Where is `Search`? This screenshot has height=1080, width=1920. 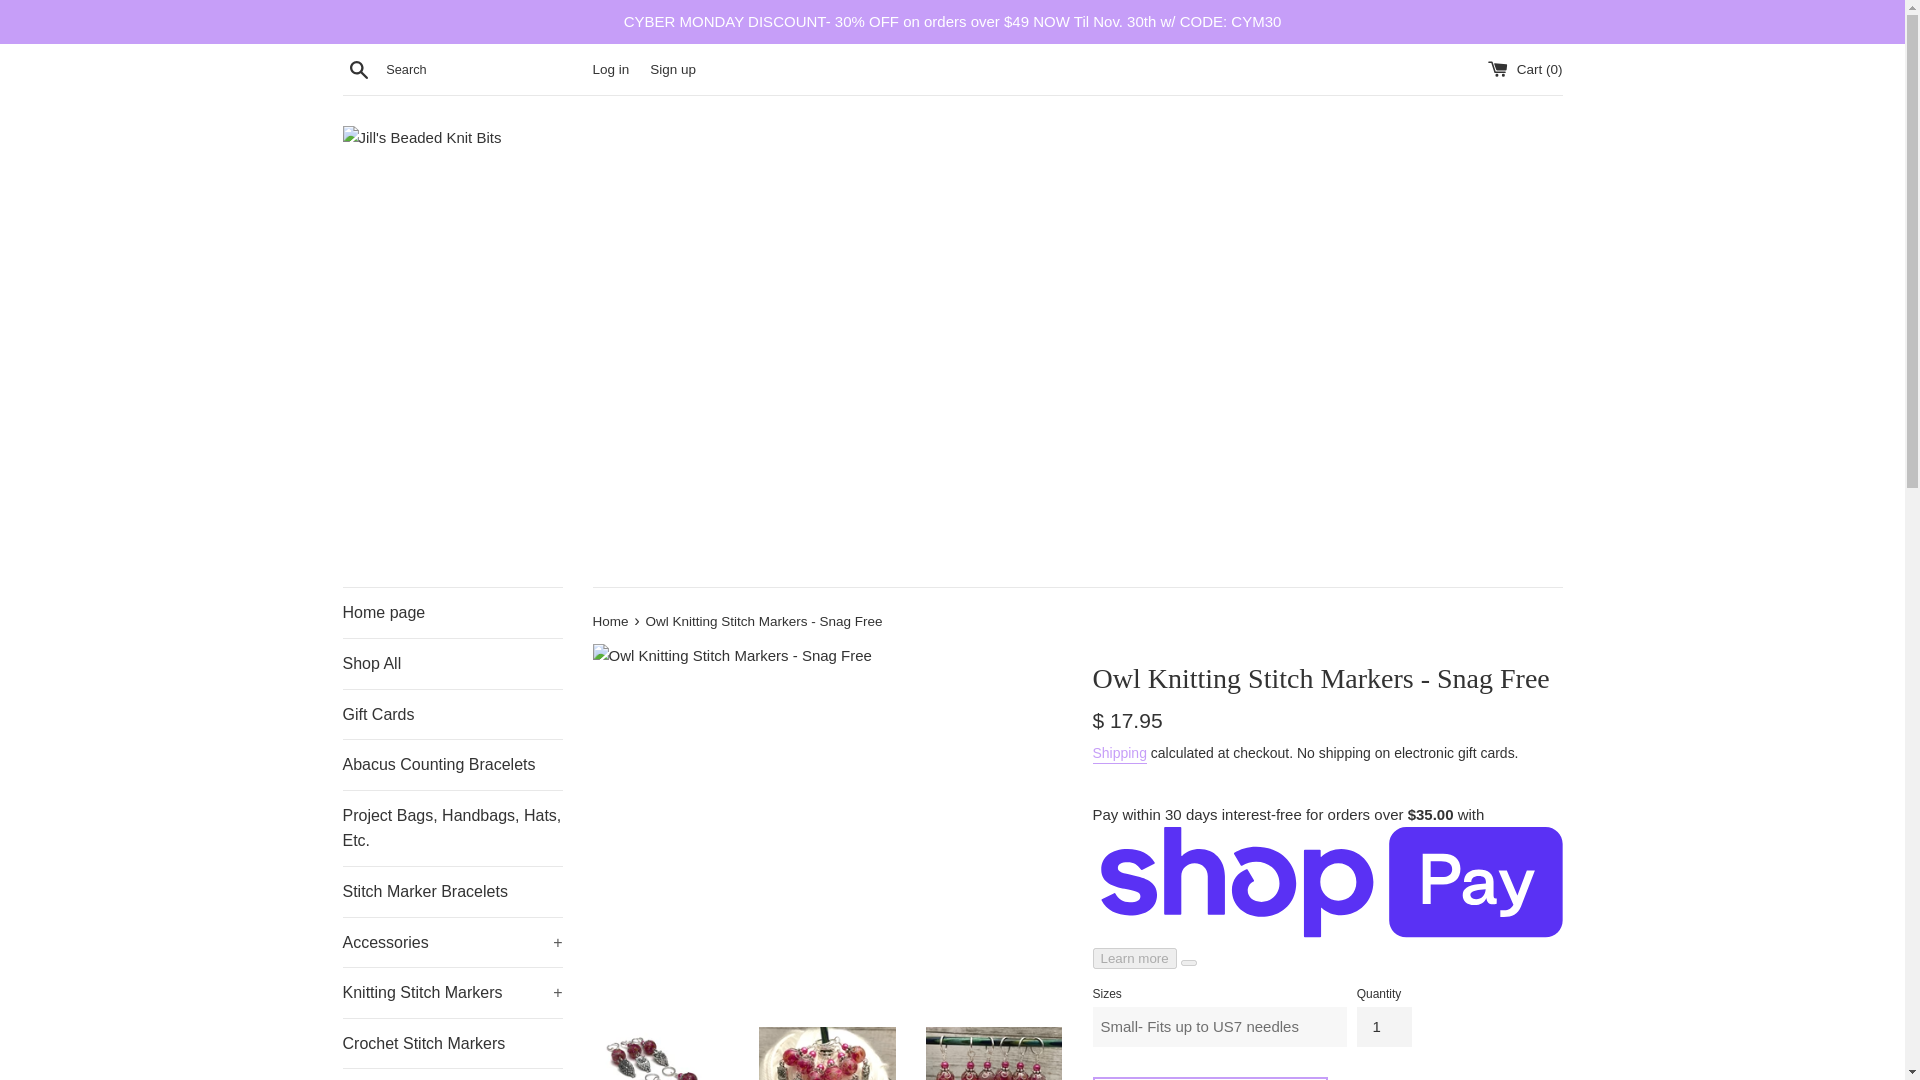 Search is located at coordinates (358, 69).